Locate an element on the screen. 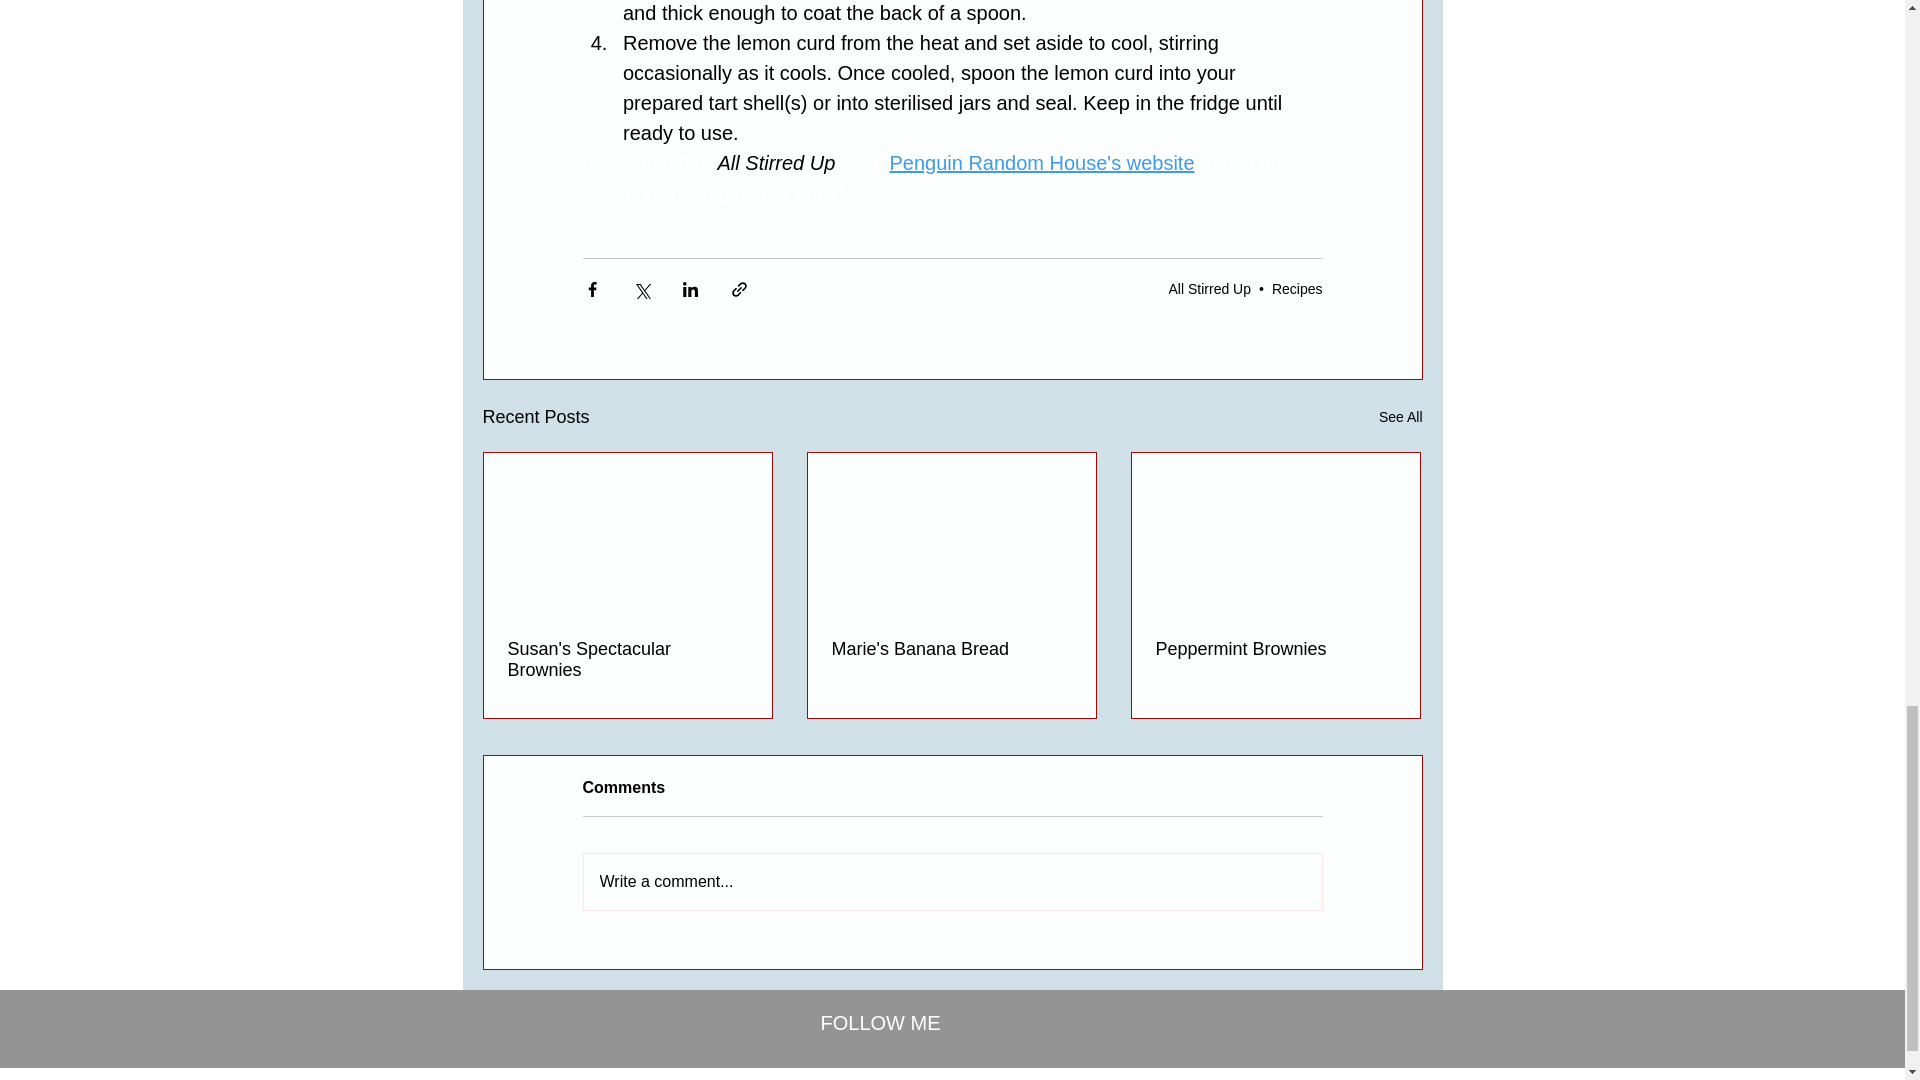  Wix.com is located at coordinates (1079, 1077).